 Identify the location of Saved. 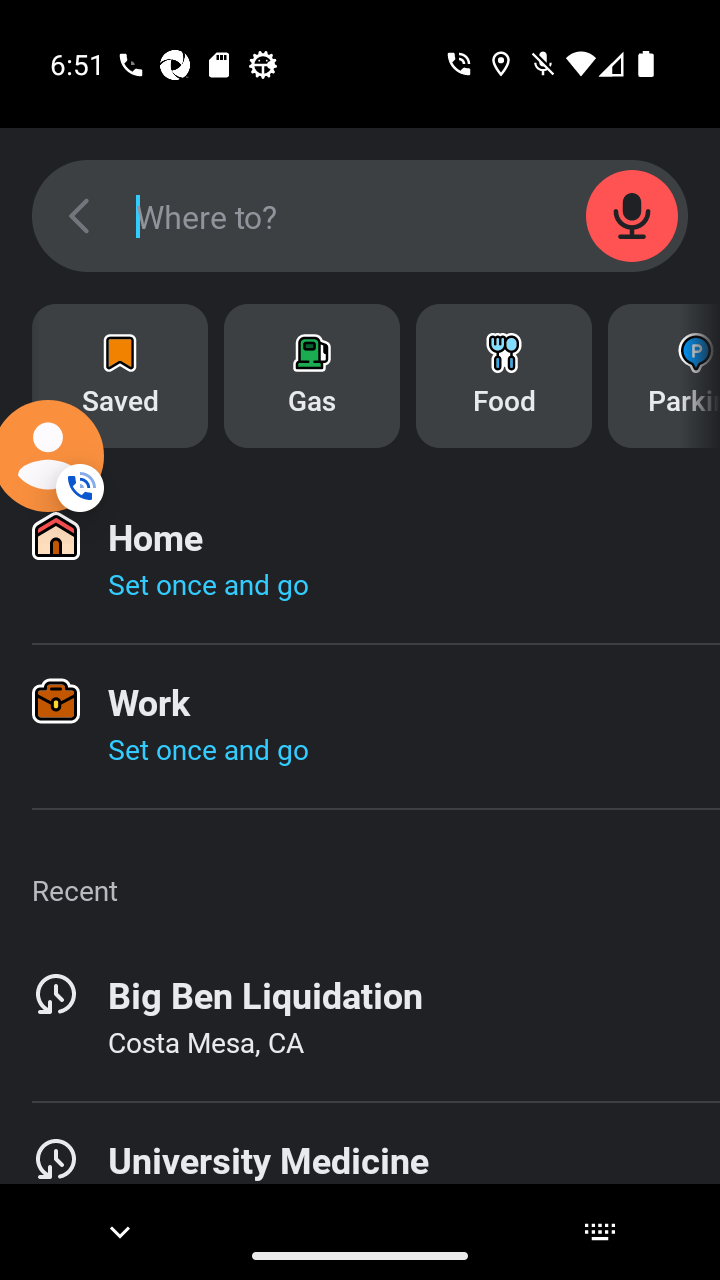
(120, 376).